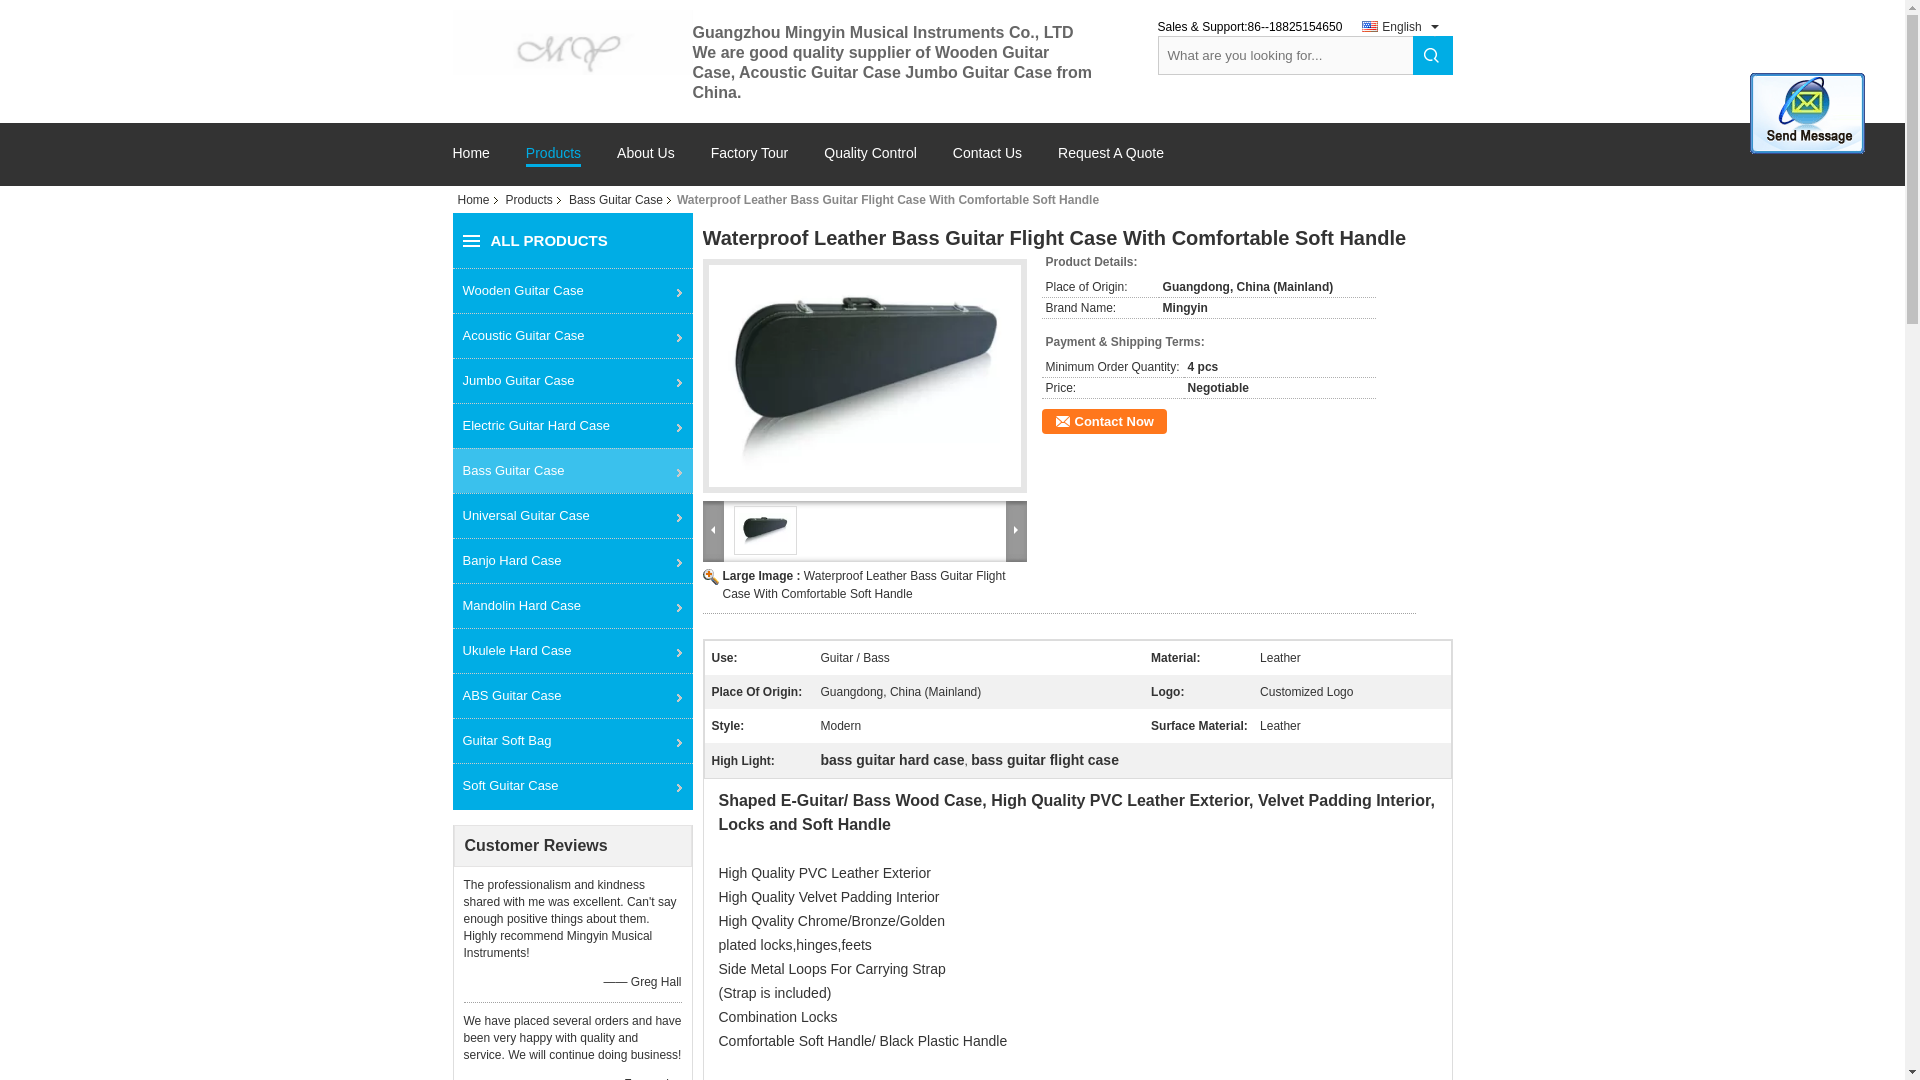 Image resolution: width=1920 pixels, height=1080 pixels. What do you see at coordinates (986, 164) in the screenshot?
I see `Contact Us` at bounding box center [986, 164].